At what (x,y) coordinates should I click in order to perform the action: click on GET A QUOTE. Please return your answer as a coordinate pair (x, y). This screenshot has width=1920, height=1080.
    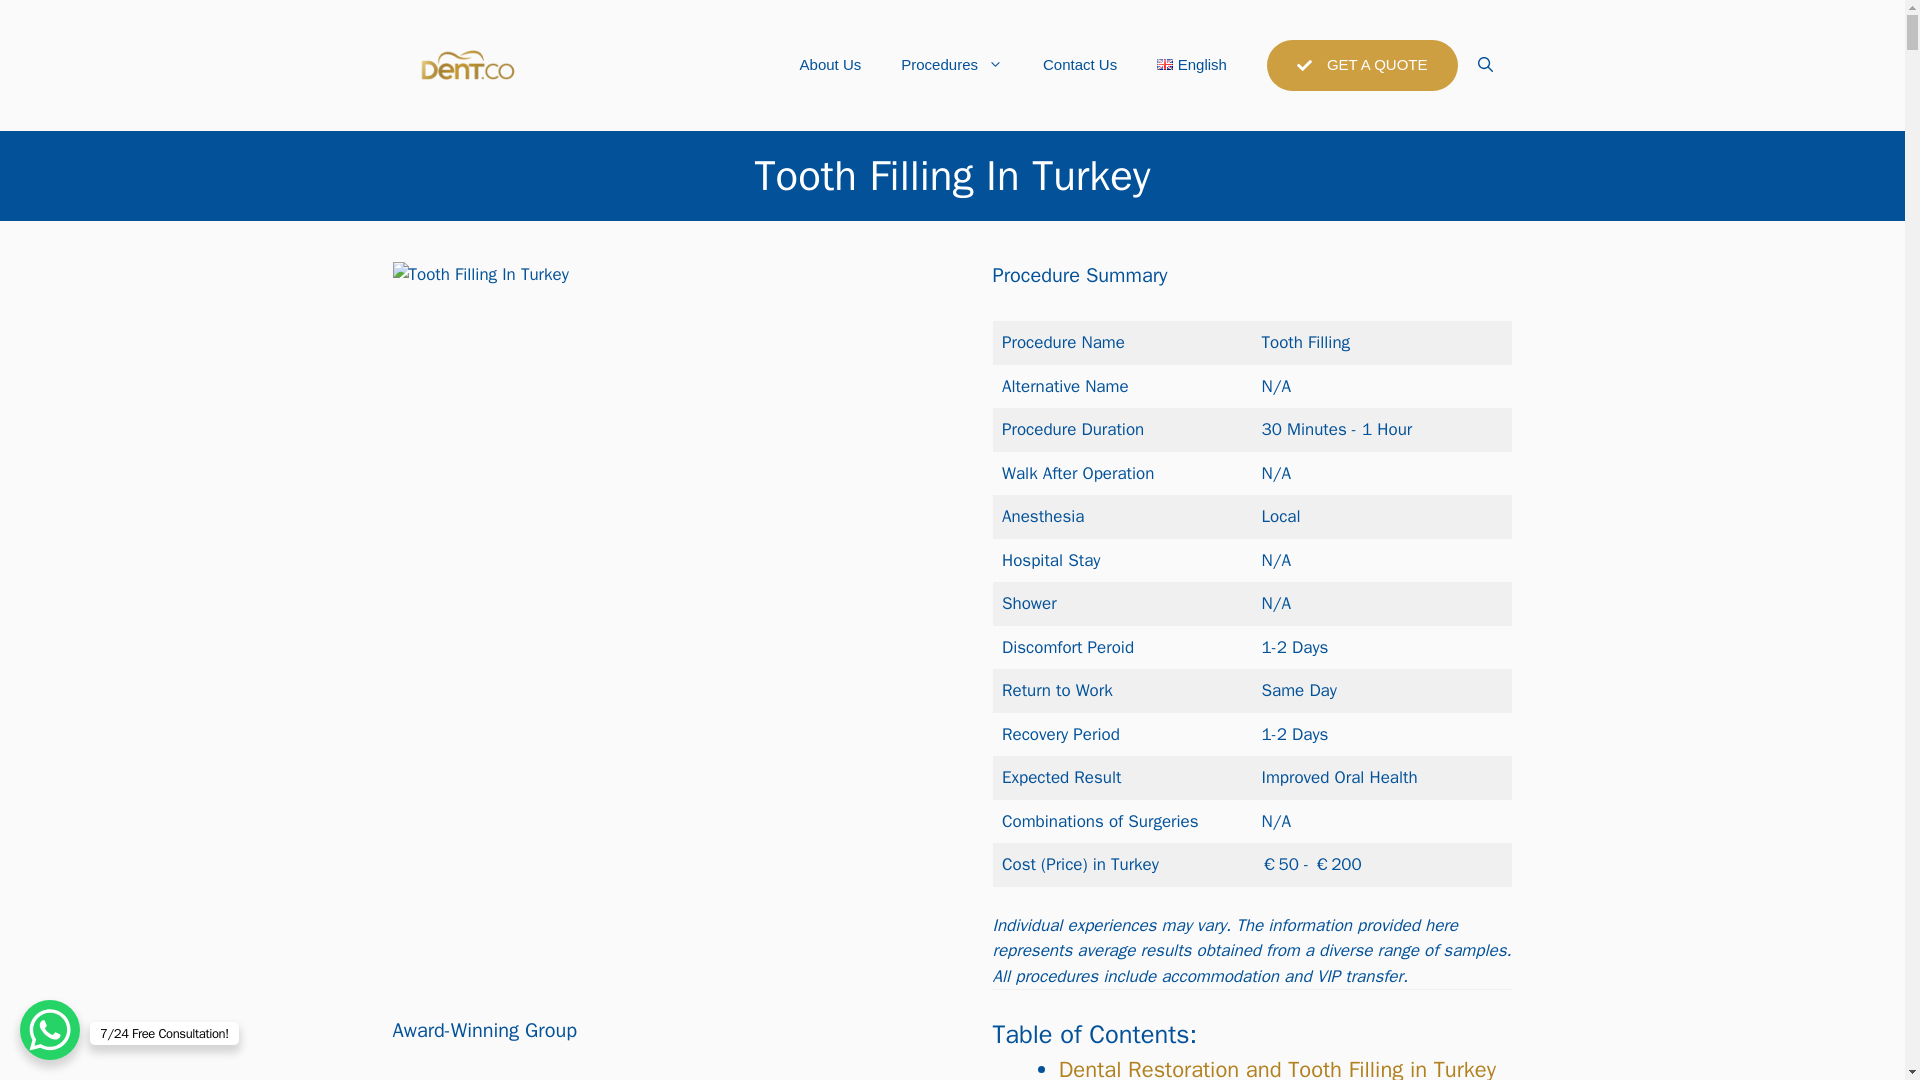
    Looking at the image, I should click on (1362, 64).